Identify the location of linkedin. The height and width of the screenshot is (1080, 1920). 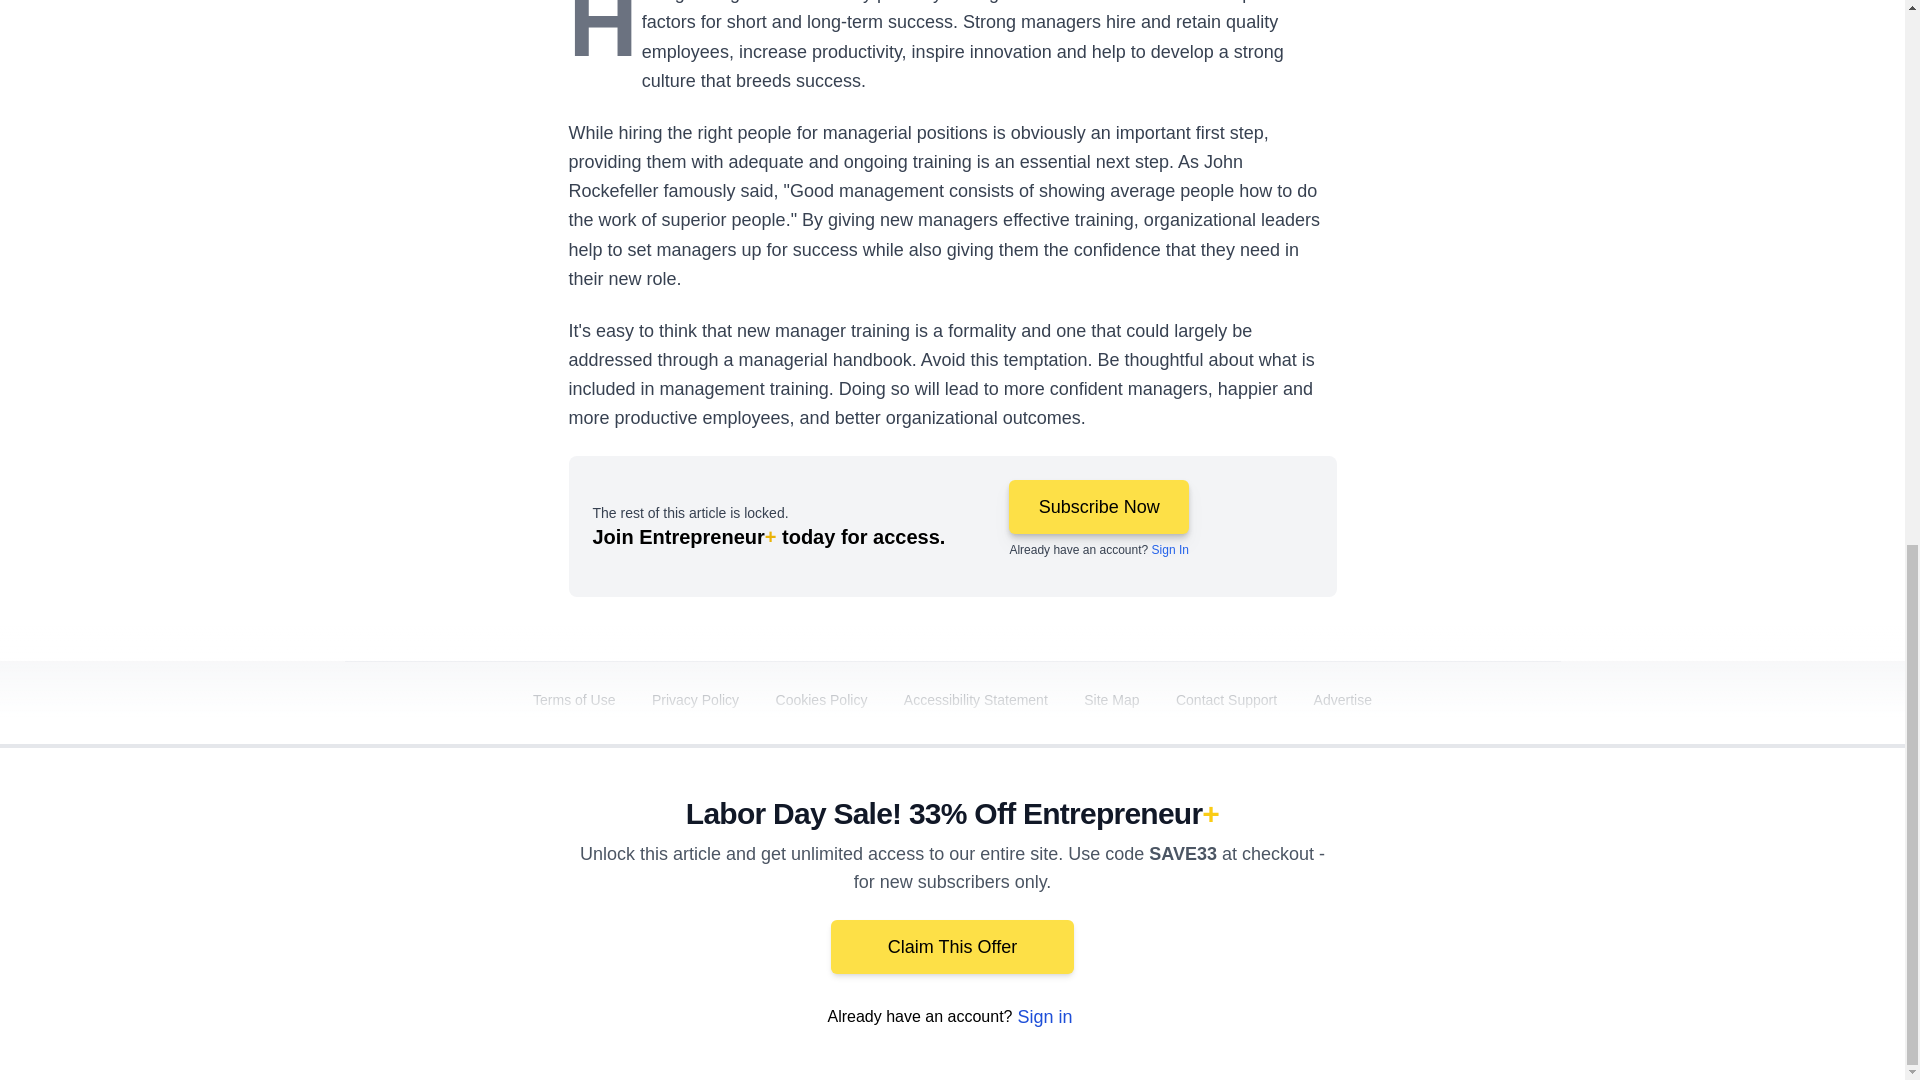
(1256, 912).